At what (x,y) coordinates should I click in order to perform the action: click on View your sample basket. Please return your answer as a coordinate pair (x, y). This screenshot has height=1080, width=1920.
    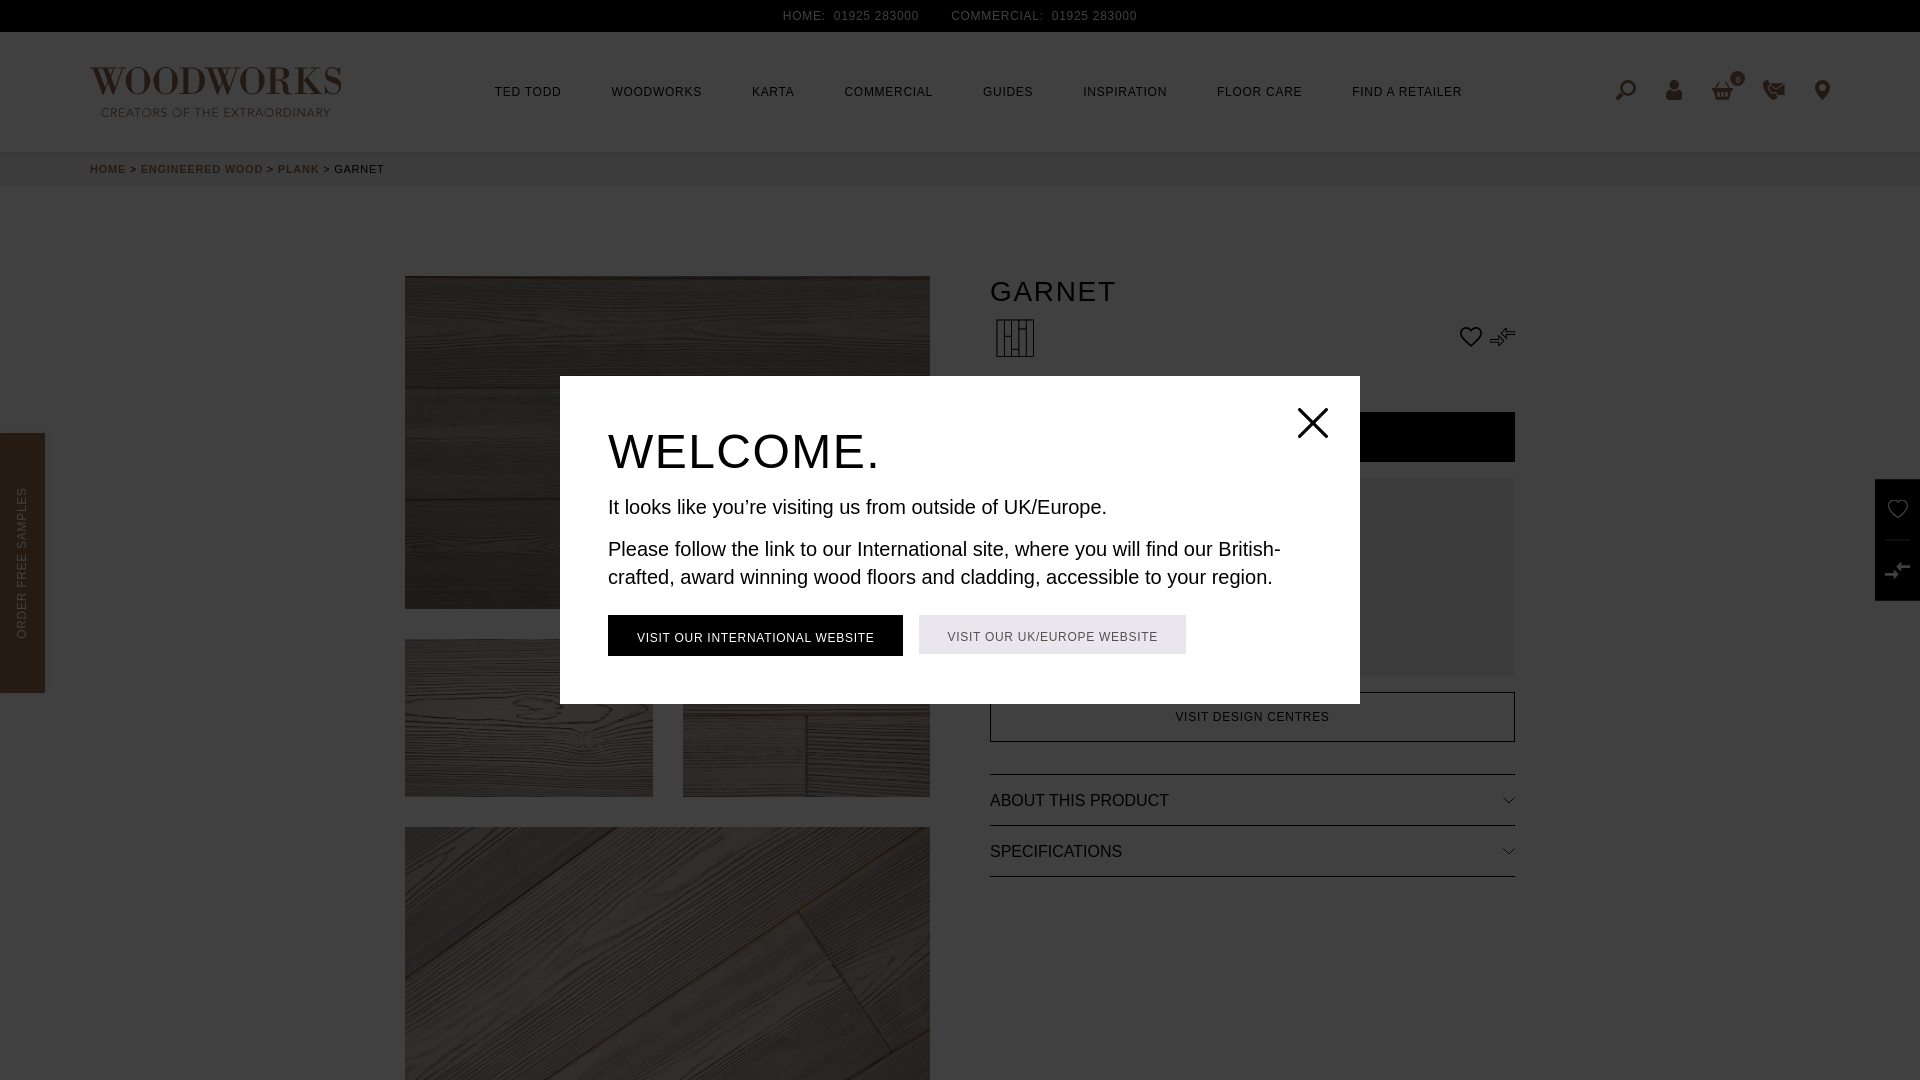
    Looking at the image, I should click on (1722, 91).